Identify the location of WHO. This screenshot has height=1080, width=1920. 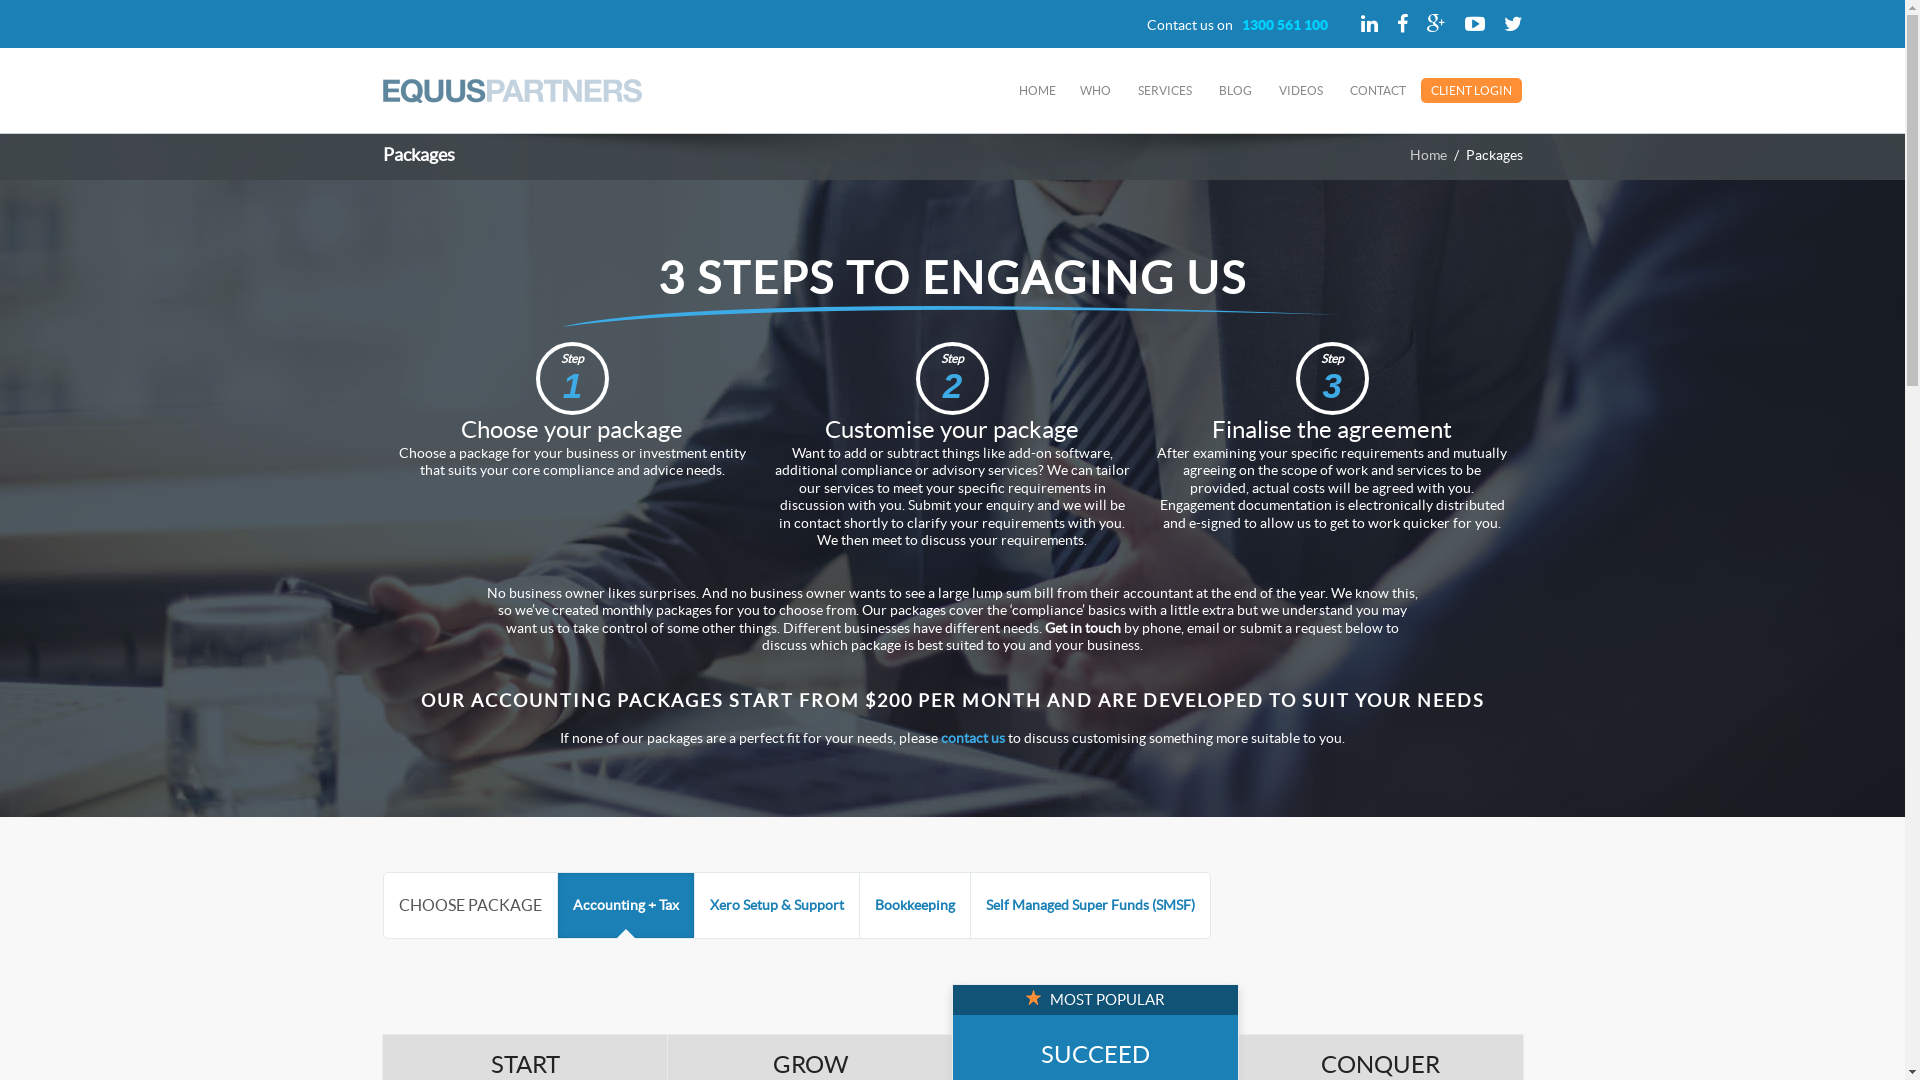
(1096, 90).